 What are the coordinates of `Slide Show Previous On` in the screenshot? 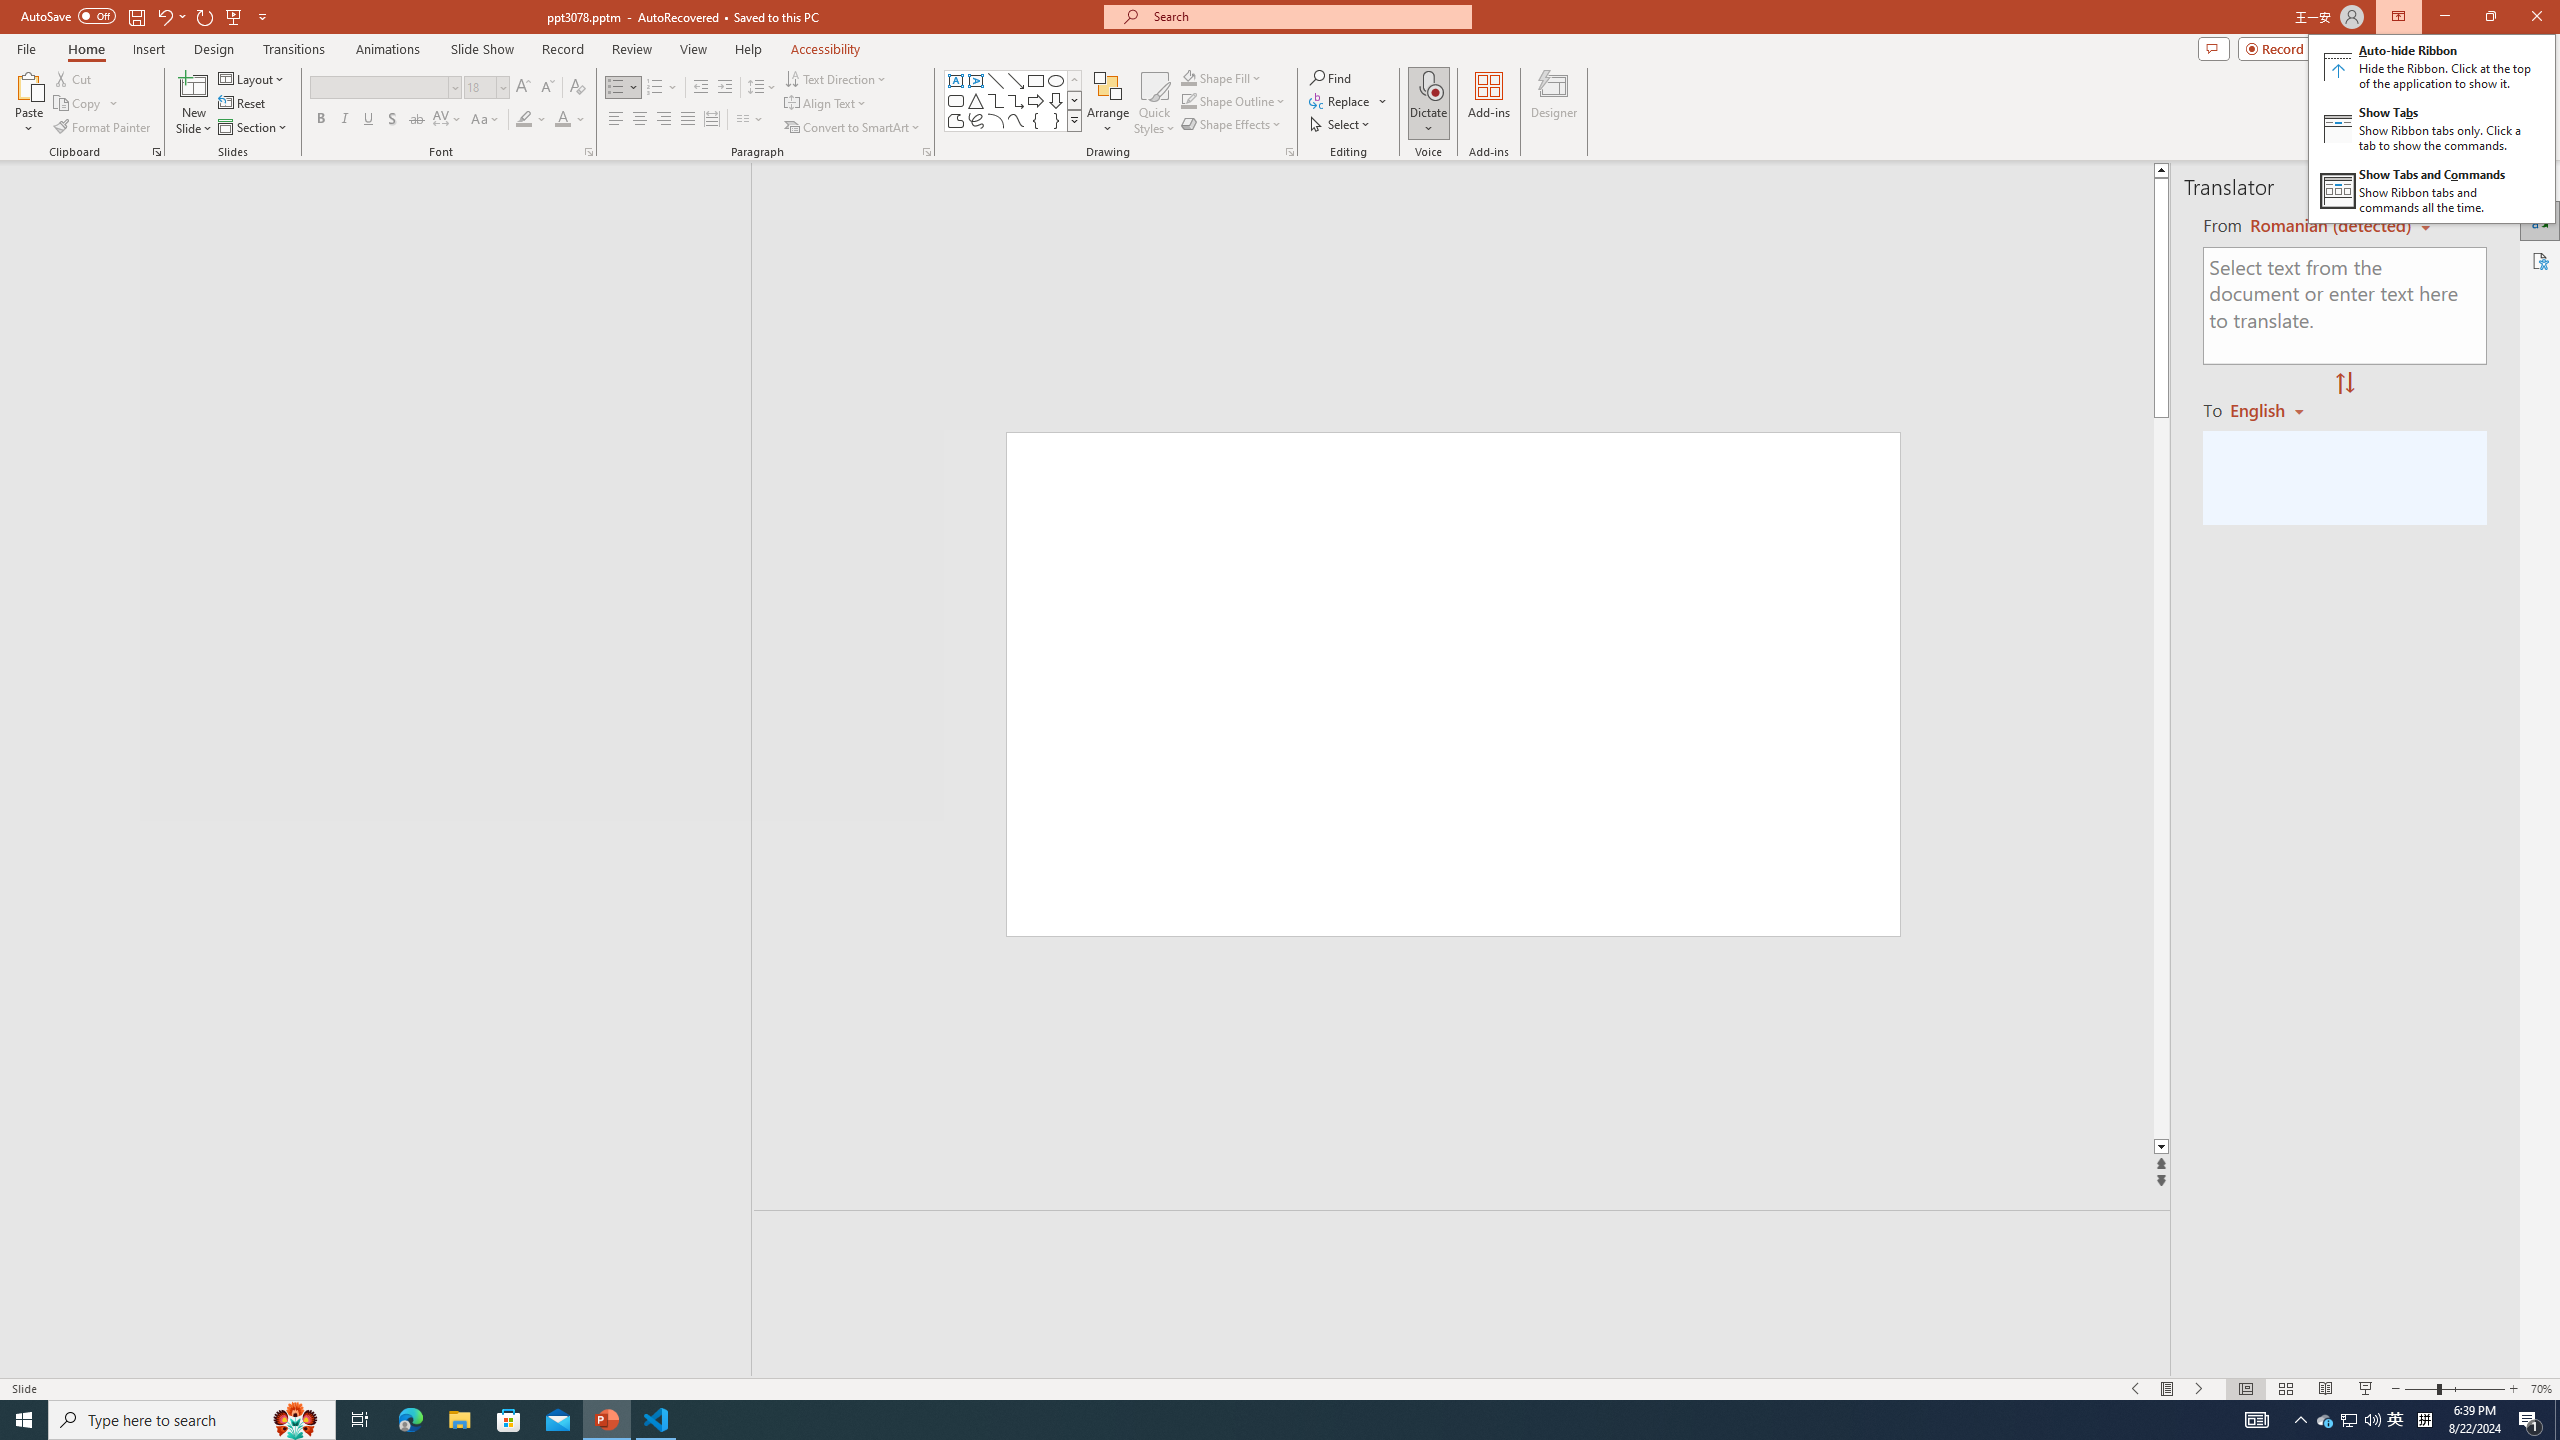 It's located at (2136, 1389).